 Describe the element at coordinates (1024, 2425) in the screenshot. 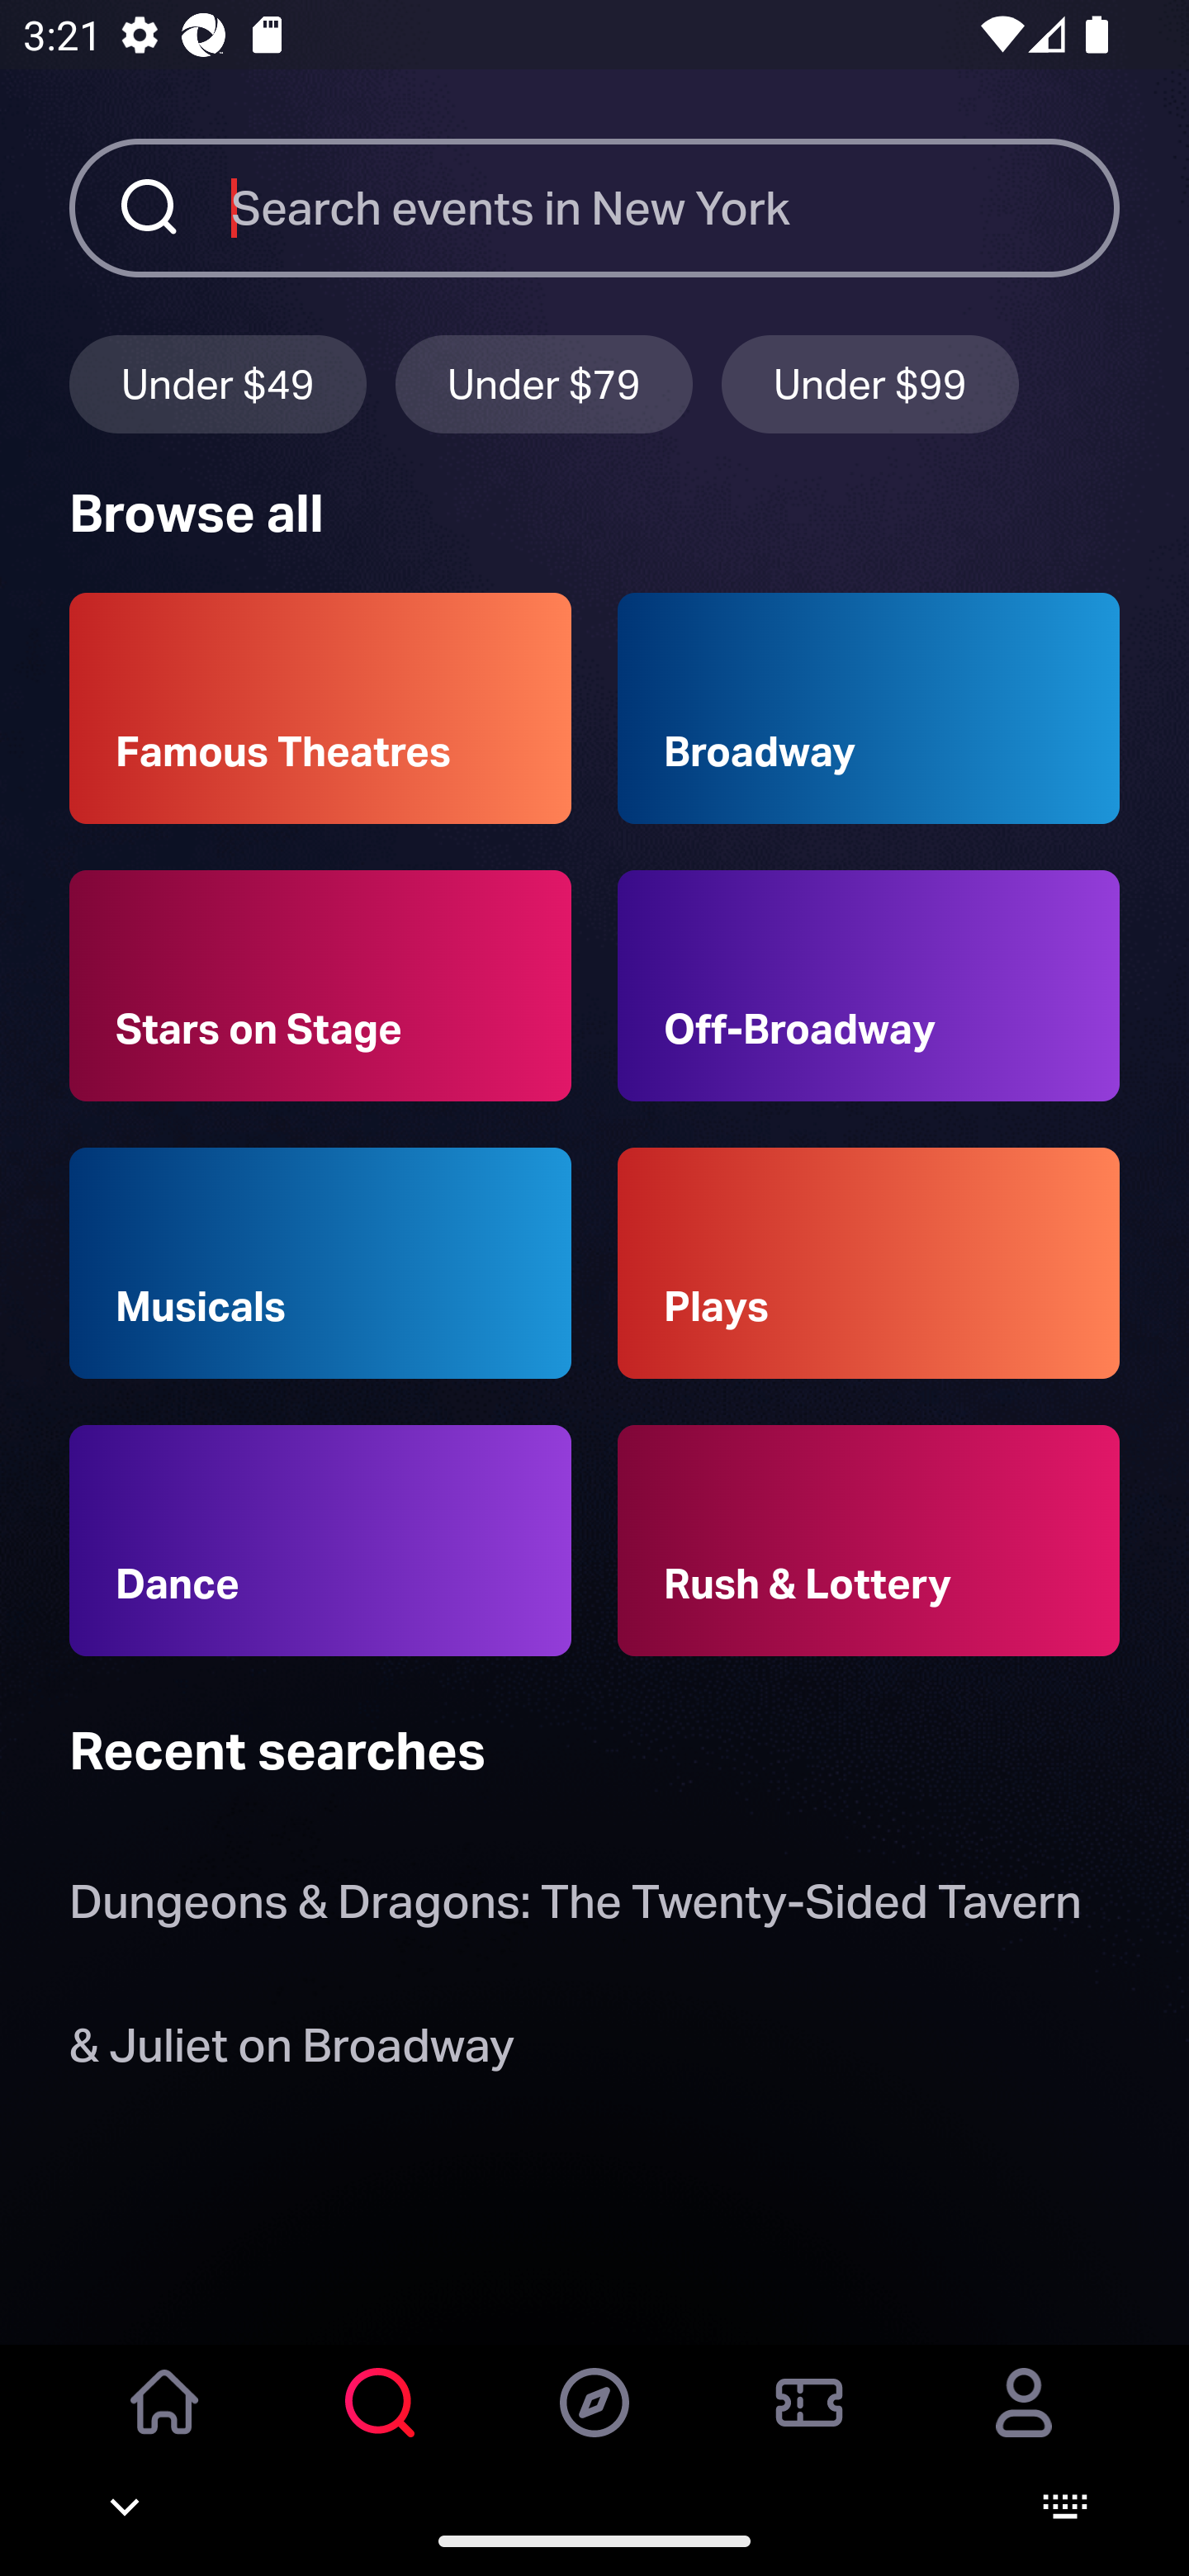

I see `Account` at that location.